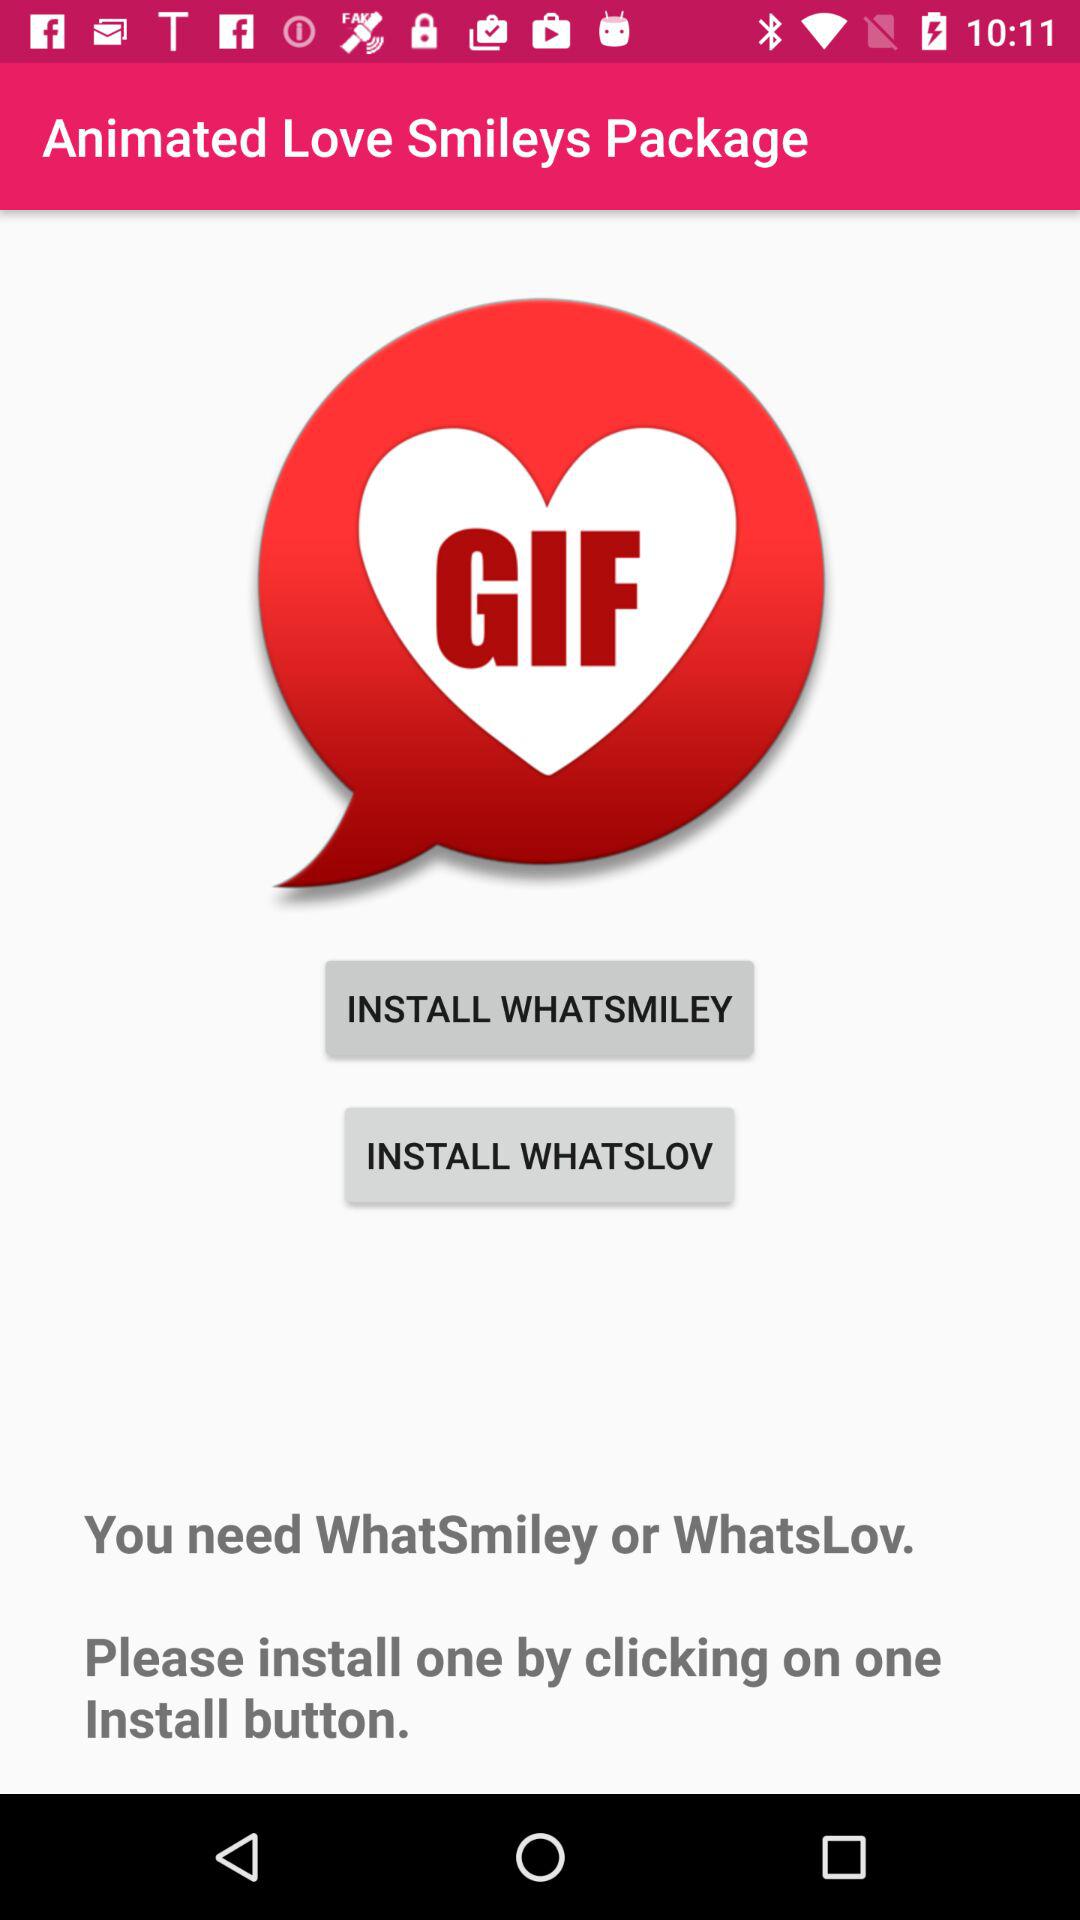 This screenshot has width=1080, height=1920. What do you see at coordinates (540, 598) in the screenshot?
I see `tap icon below animated love smileys icon` at bounding box center [540, 598].